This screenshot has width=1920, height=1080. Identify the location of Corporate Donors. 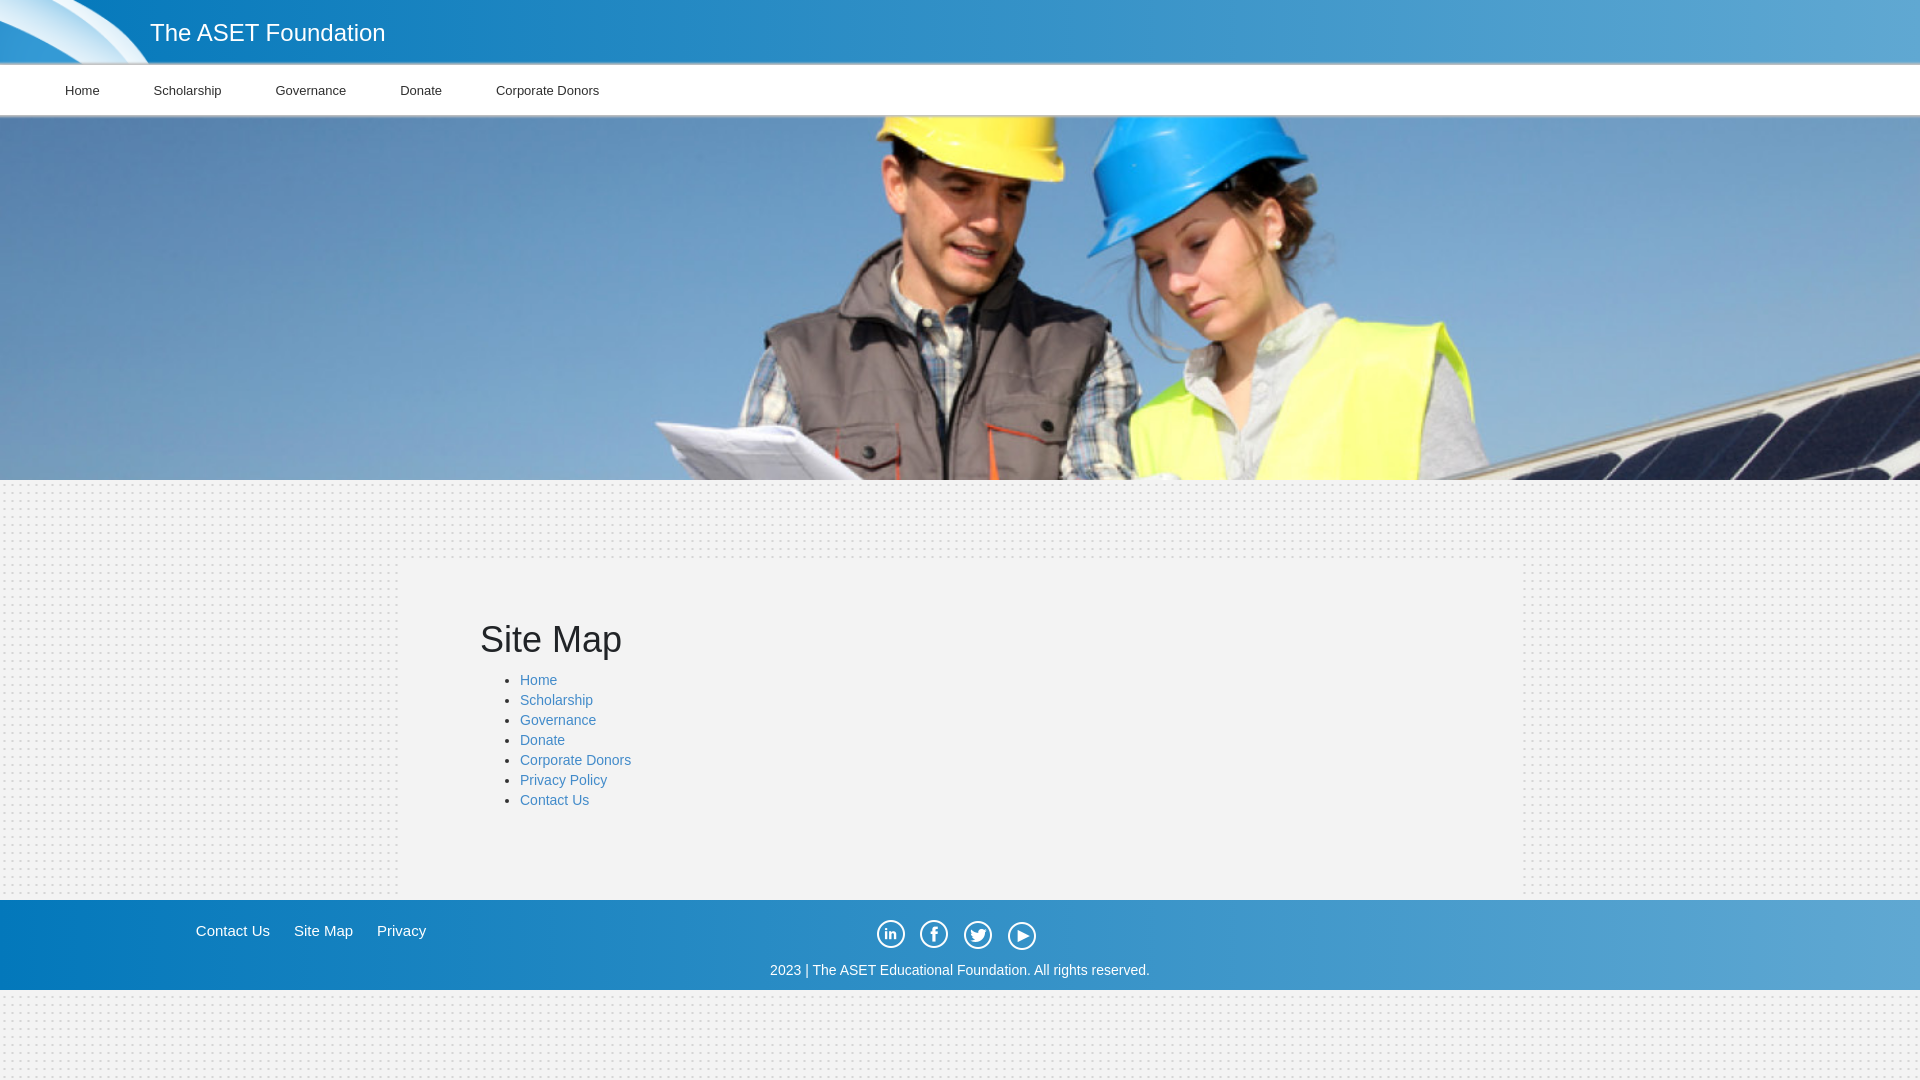
(548, 90).